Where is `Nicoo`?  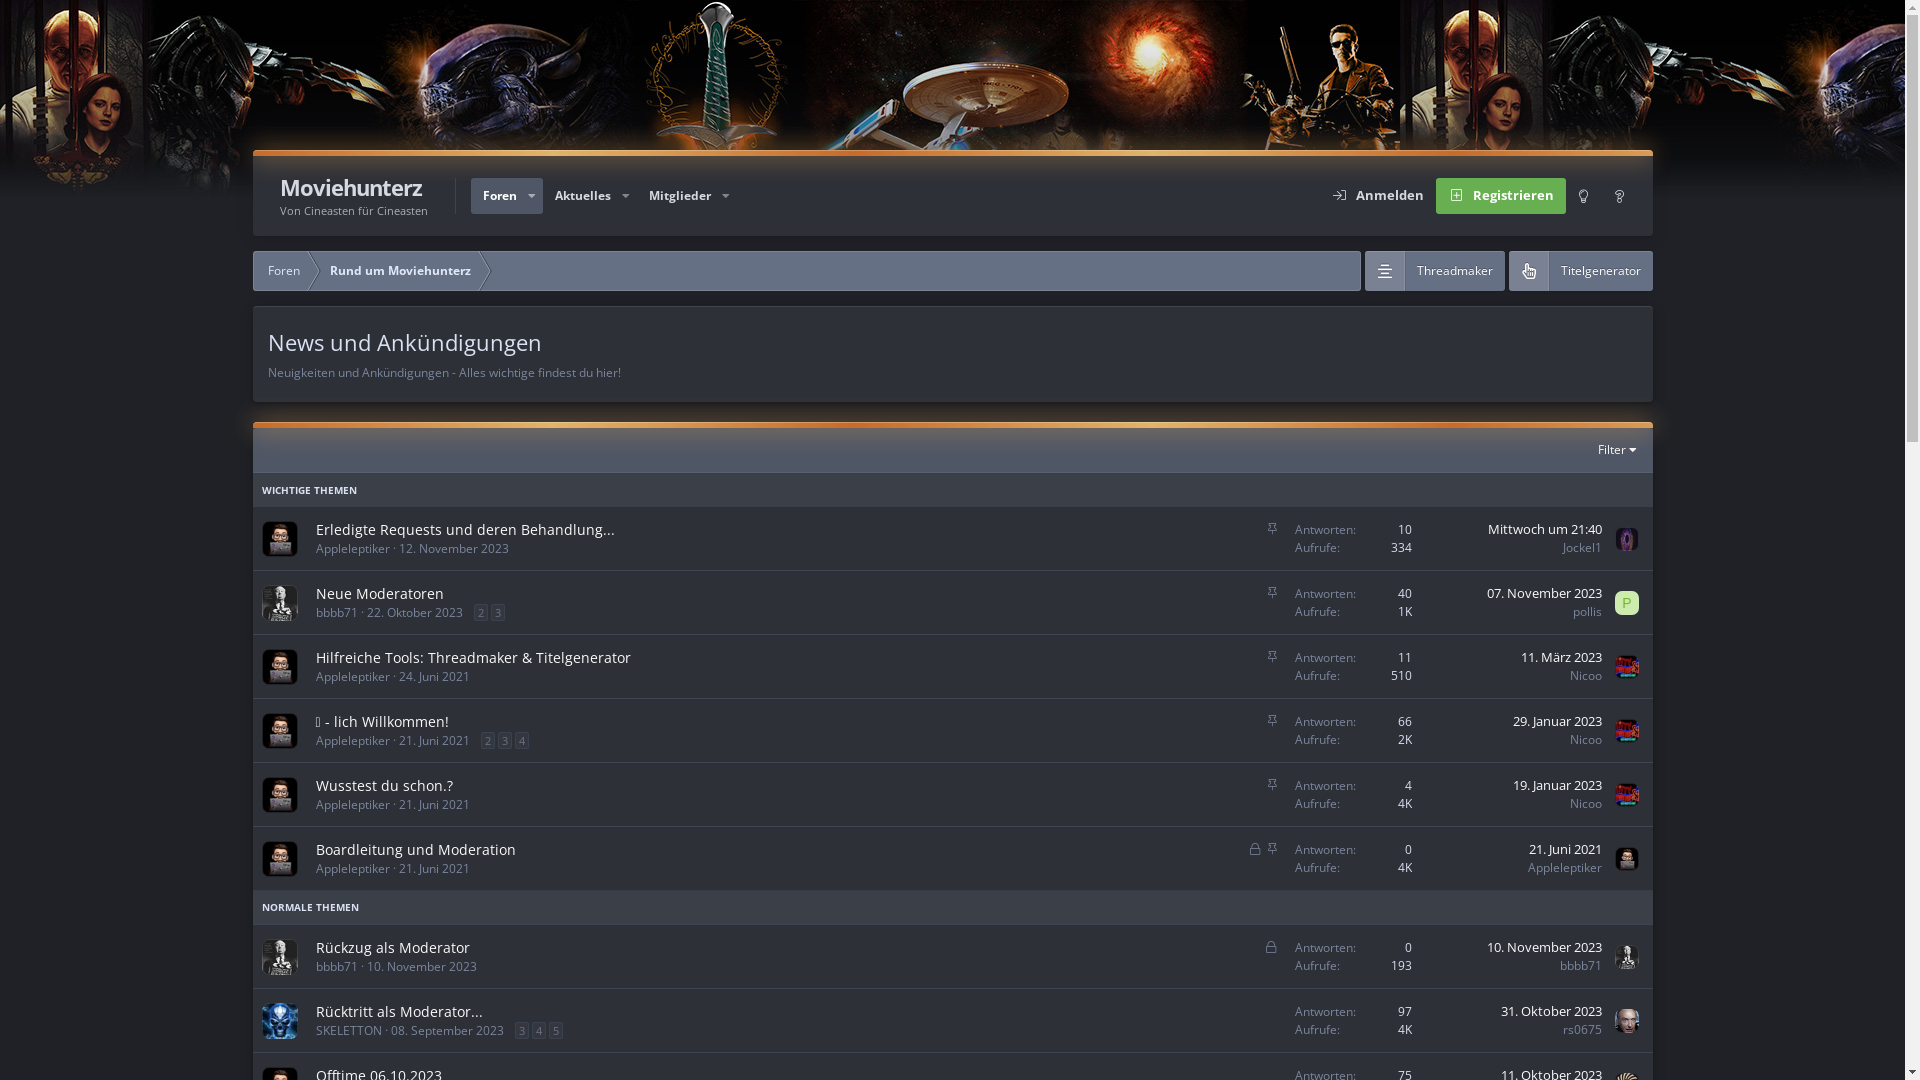 Nicoo is located at coordinates (1586, 676).